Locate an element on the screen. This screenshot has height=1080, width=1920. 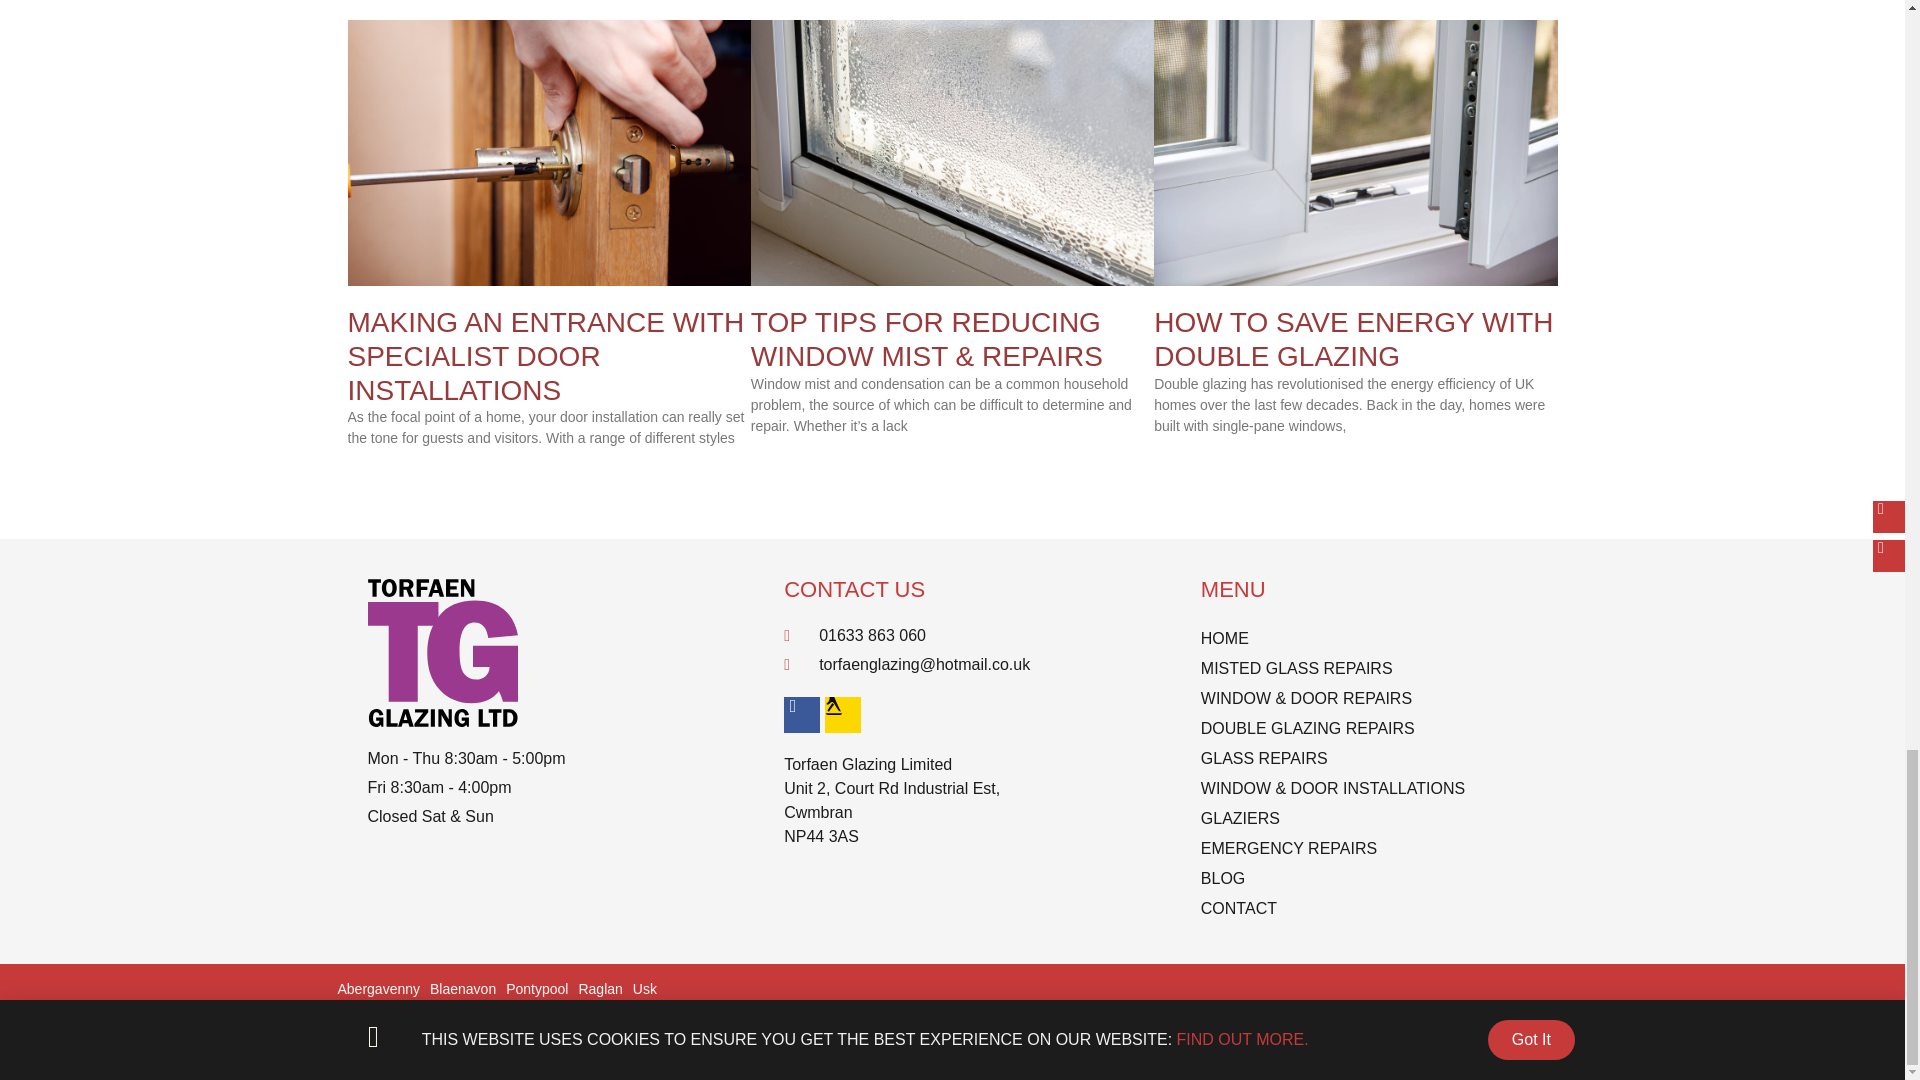
01633 863 060 is located at coordinates (952, 636).